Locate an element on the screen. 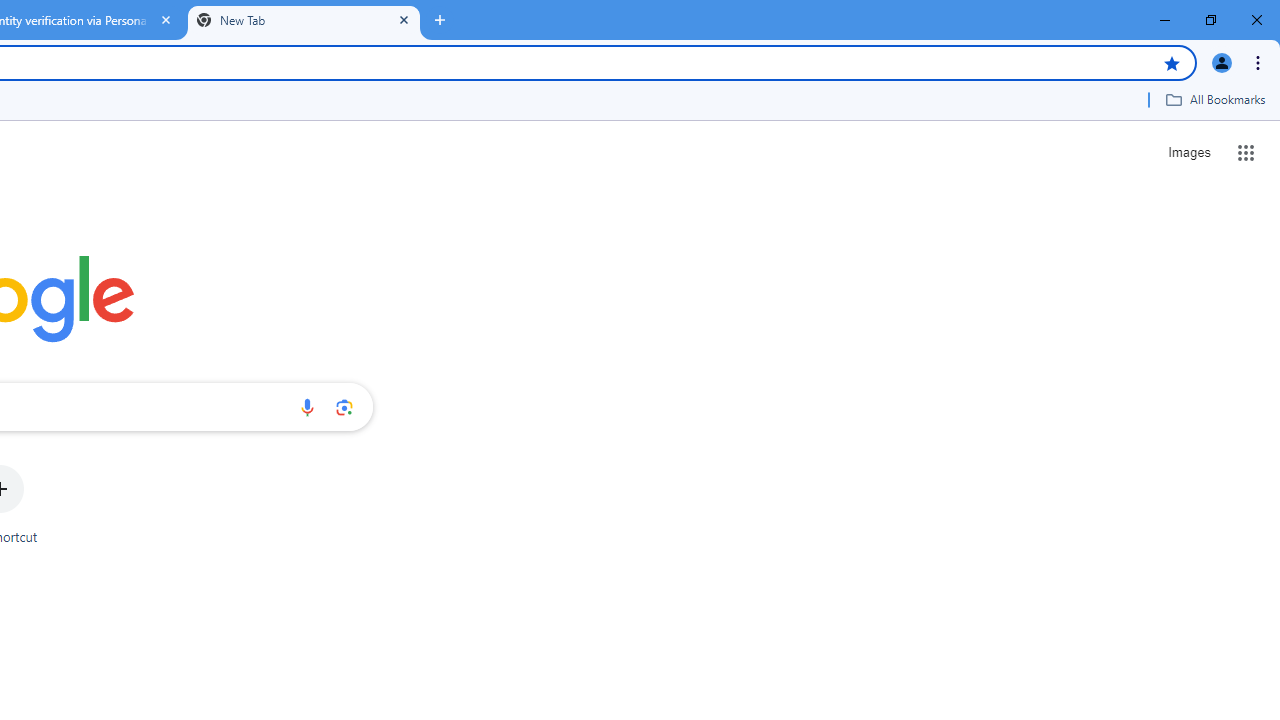 The image size is (1280, 720). Search by voice is located at coordinates (307, 407).